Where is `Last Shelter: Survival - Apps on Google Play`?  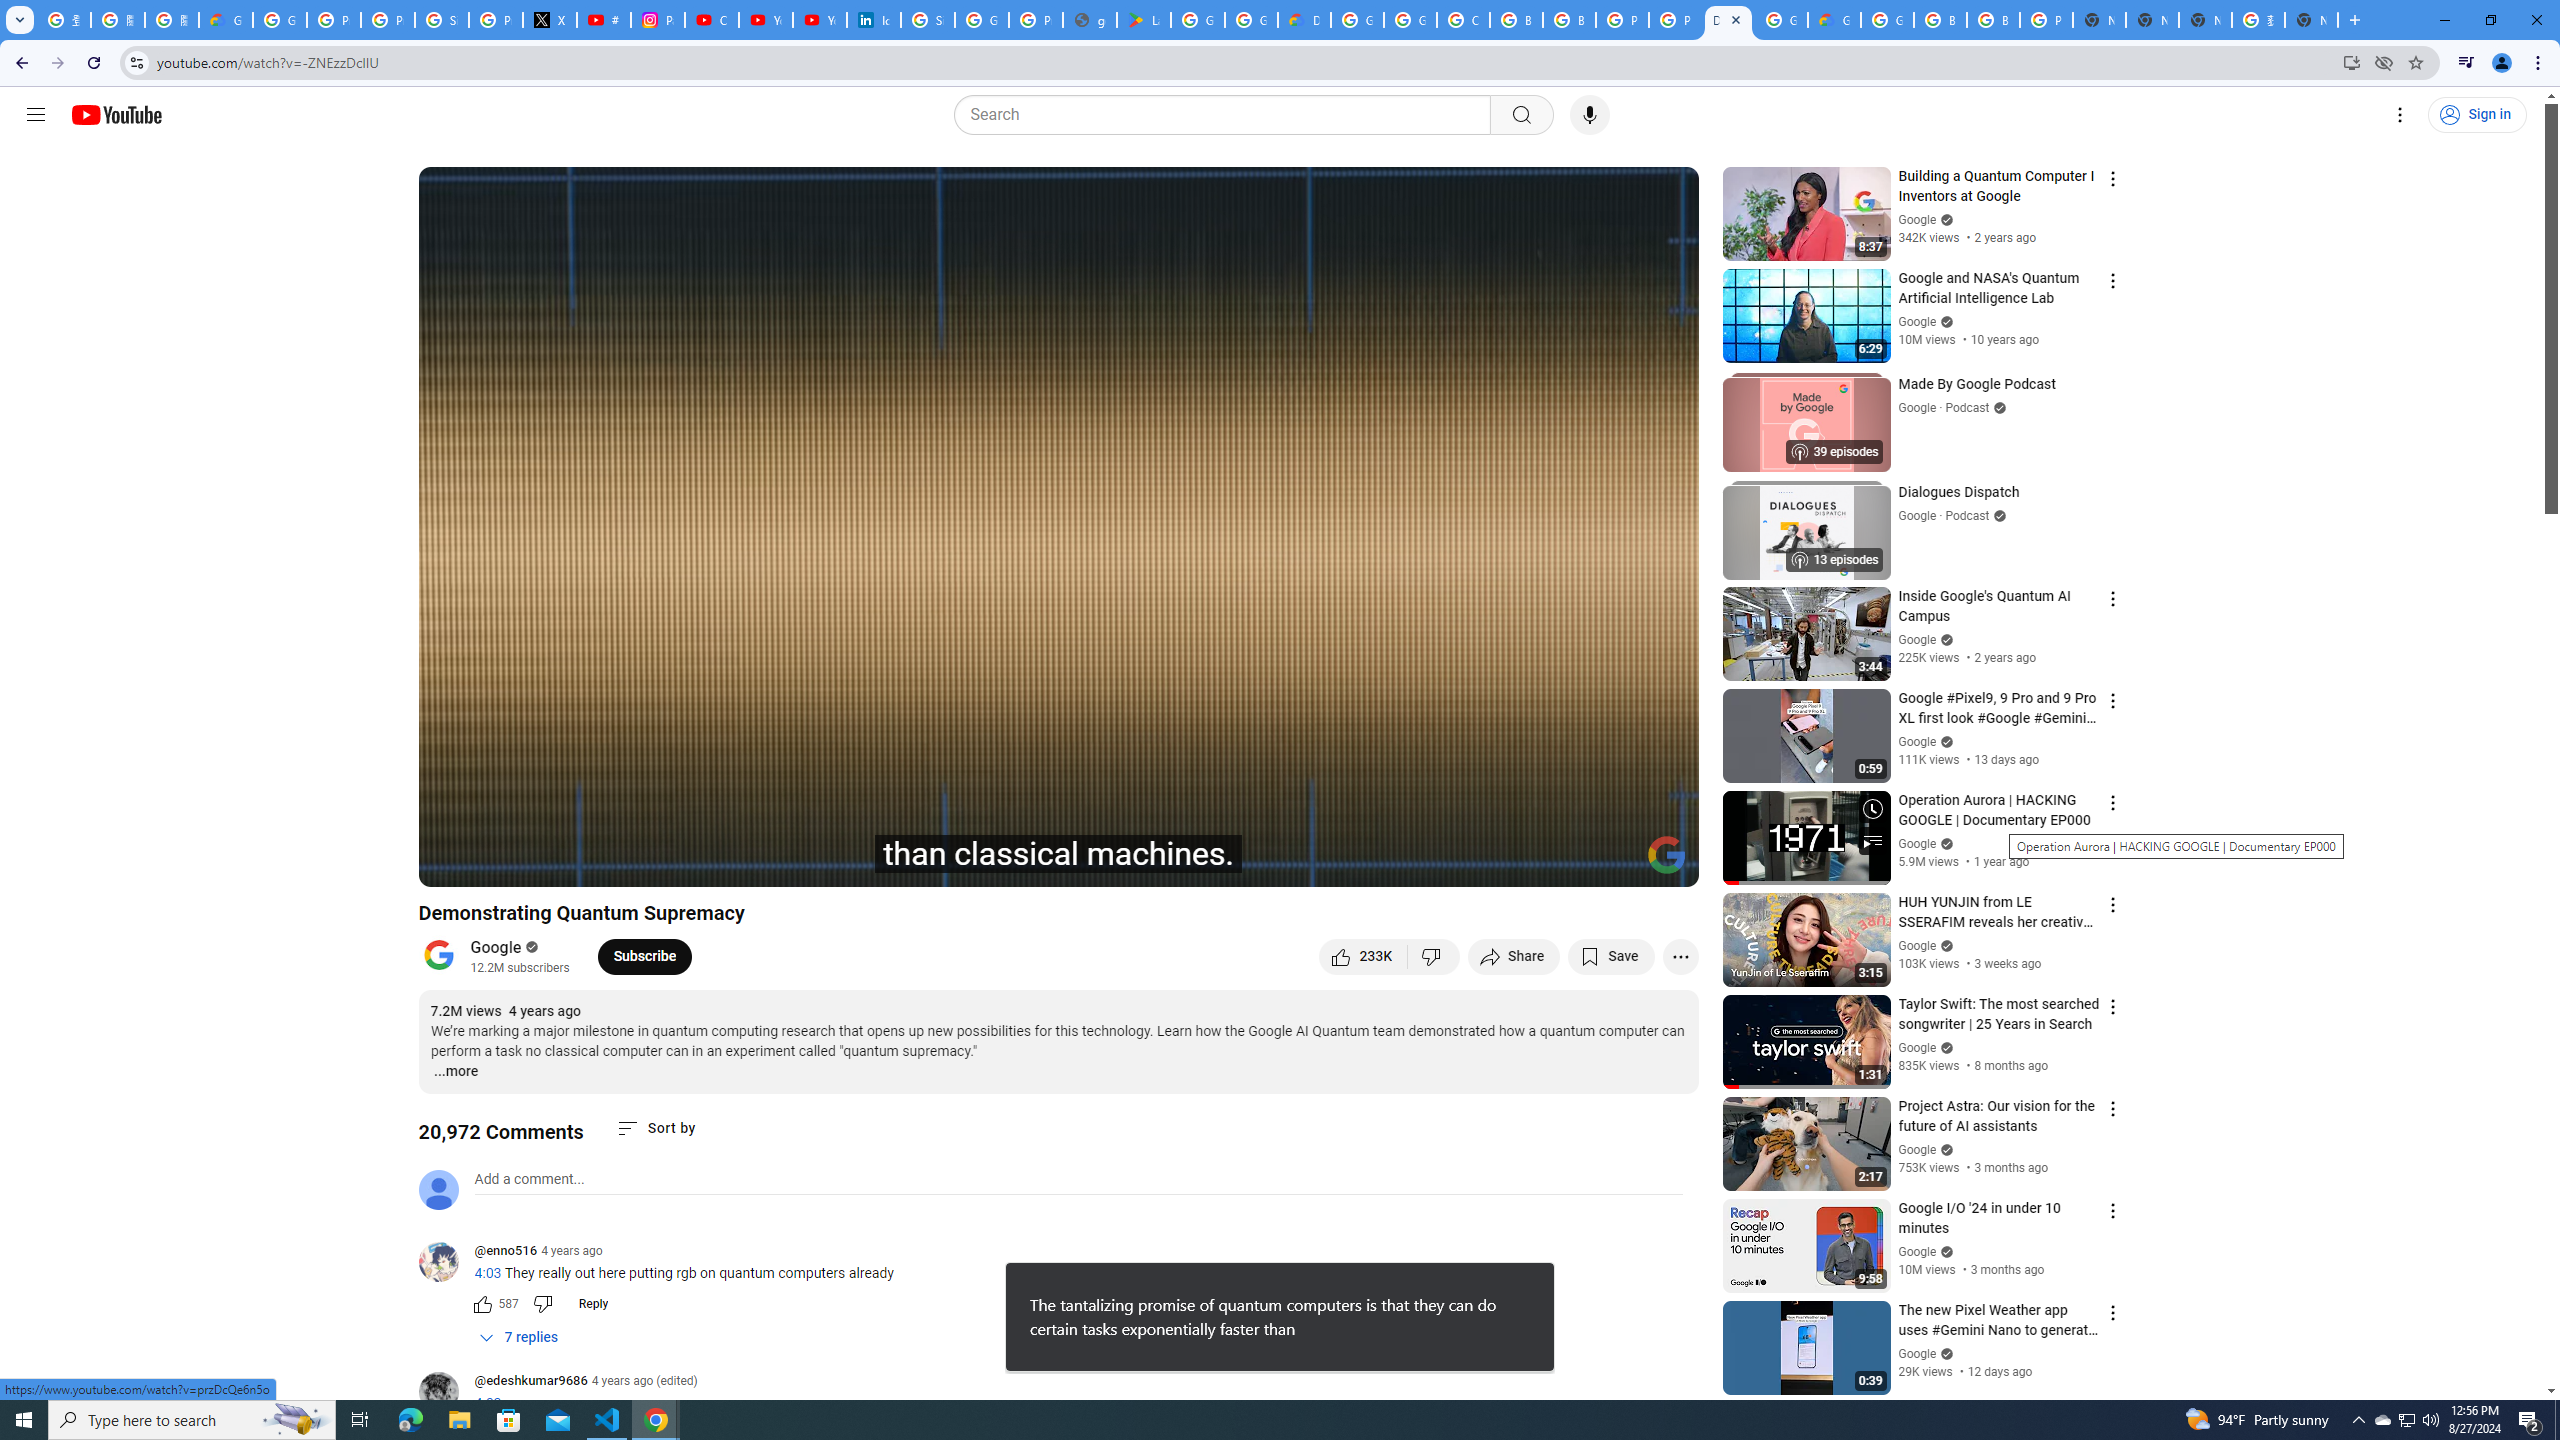 Last Shelter: Survival - Apps on Google Play is located at coordinates (1144, 20).